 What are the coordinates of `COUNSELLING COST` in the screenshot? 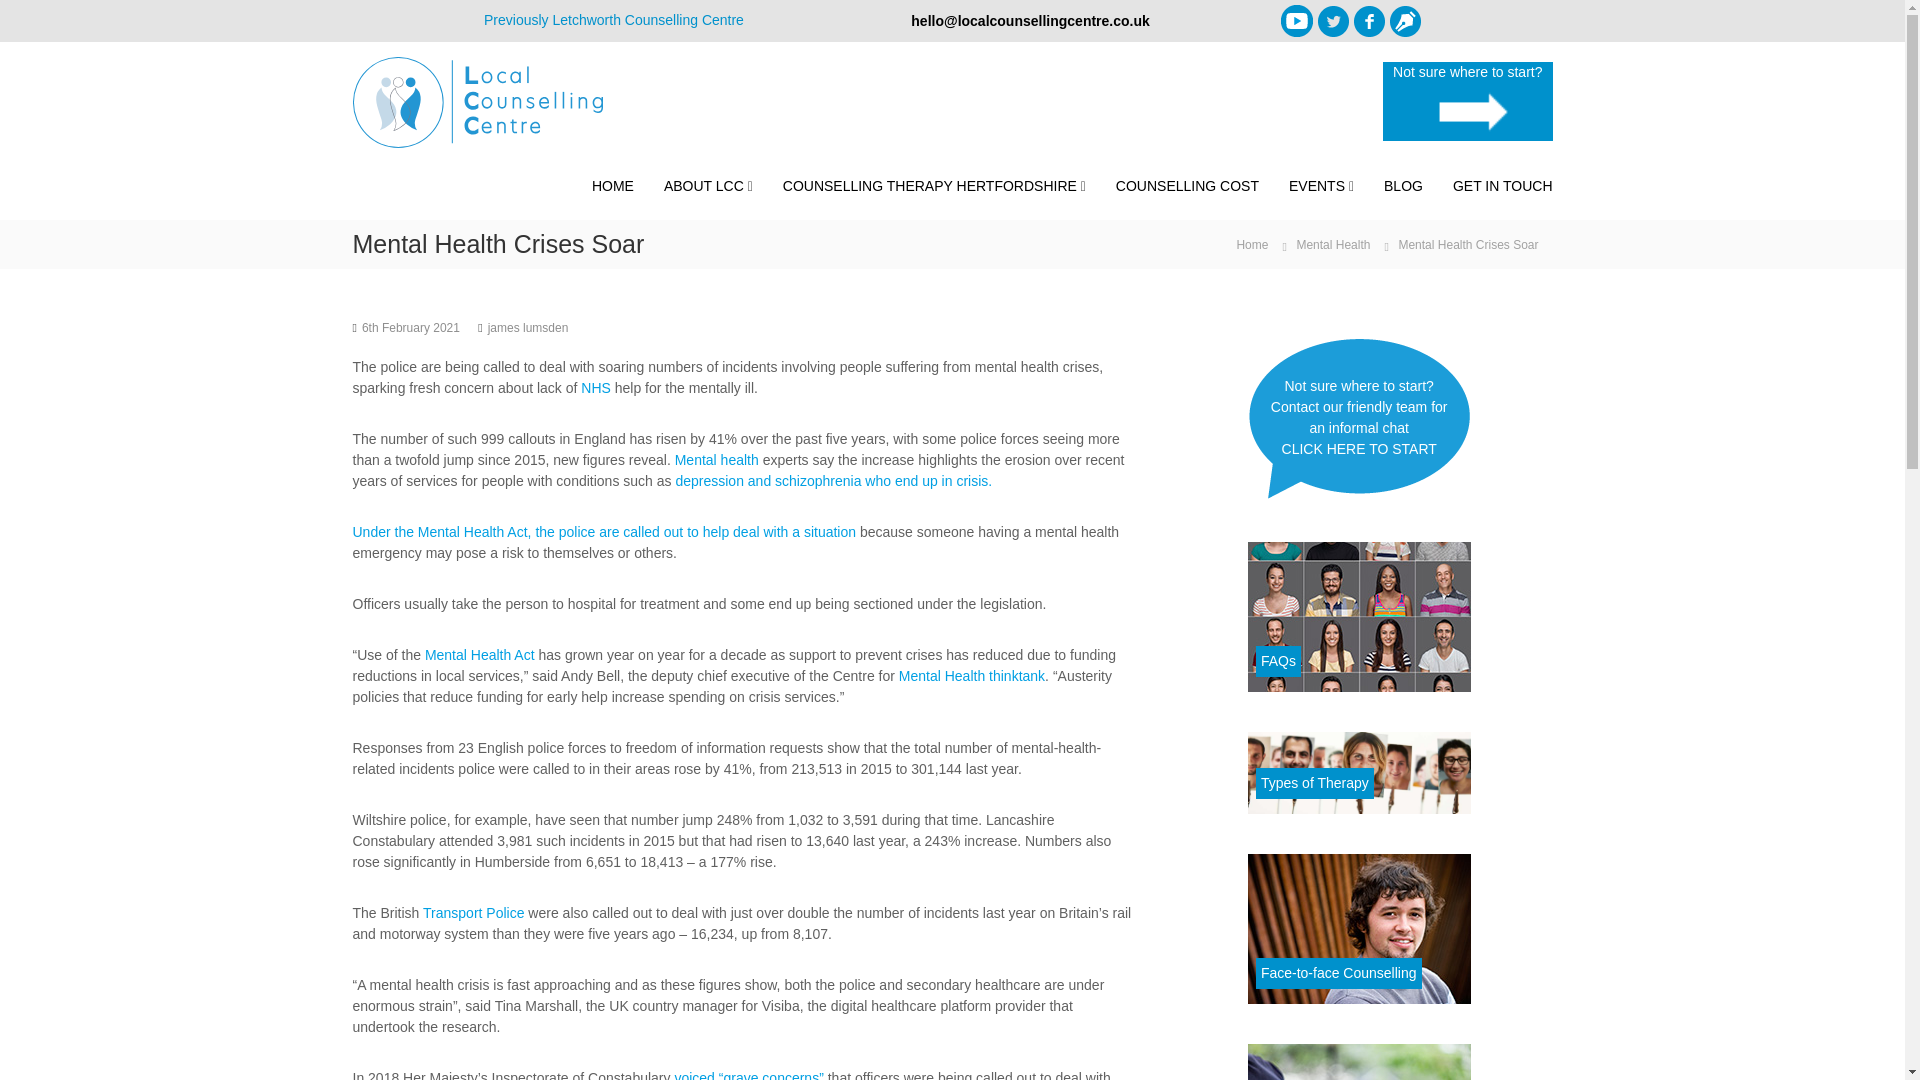 It's located at (1187, 186).